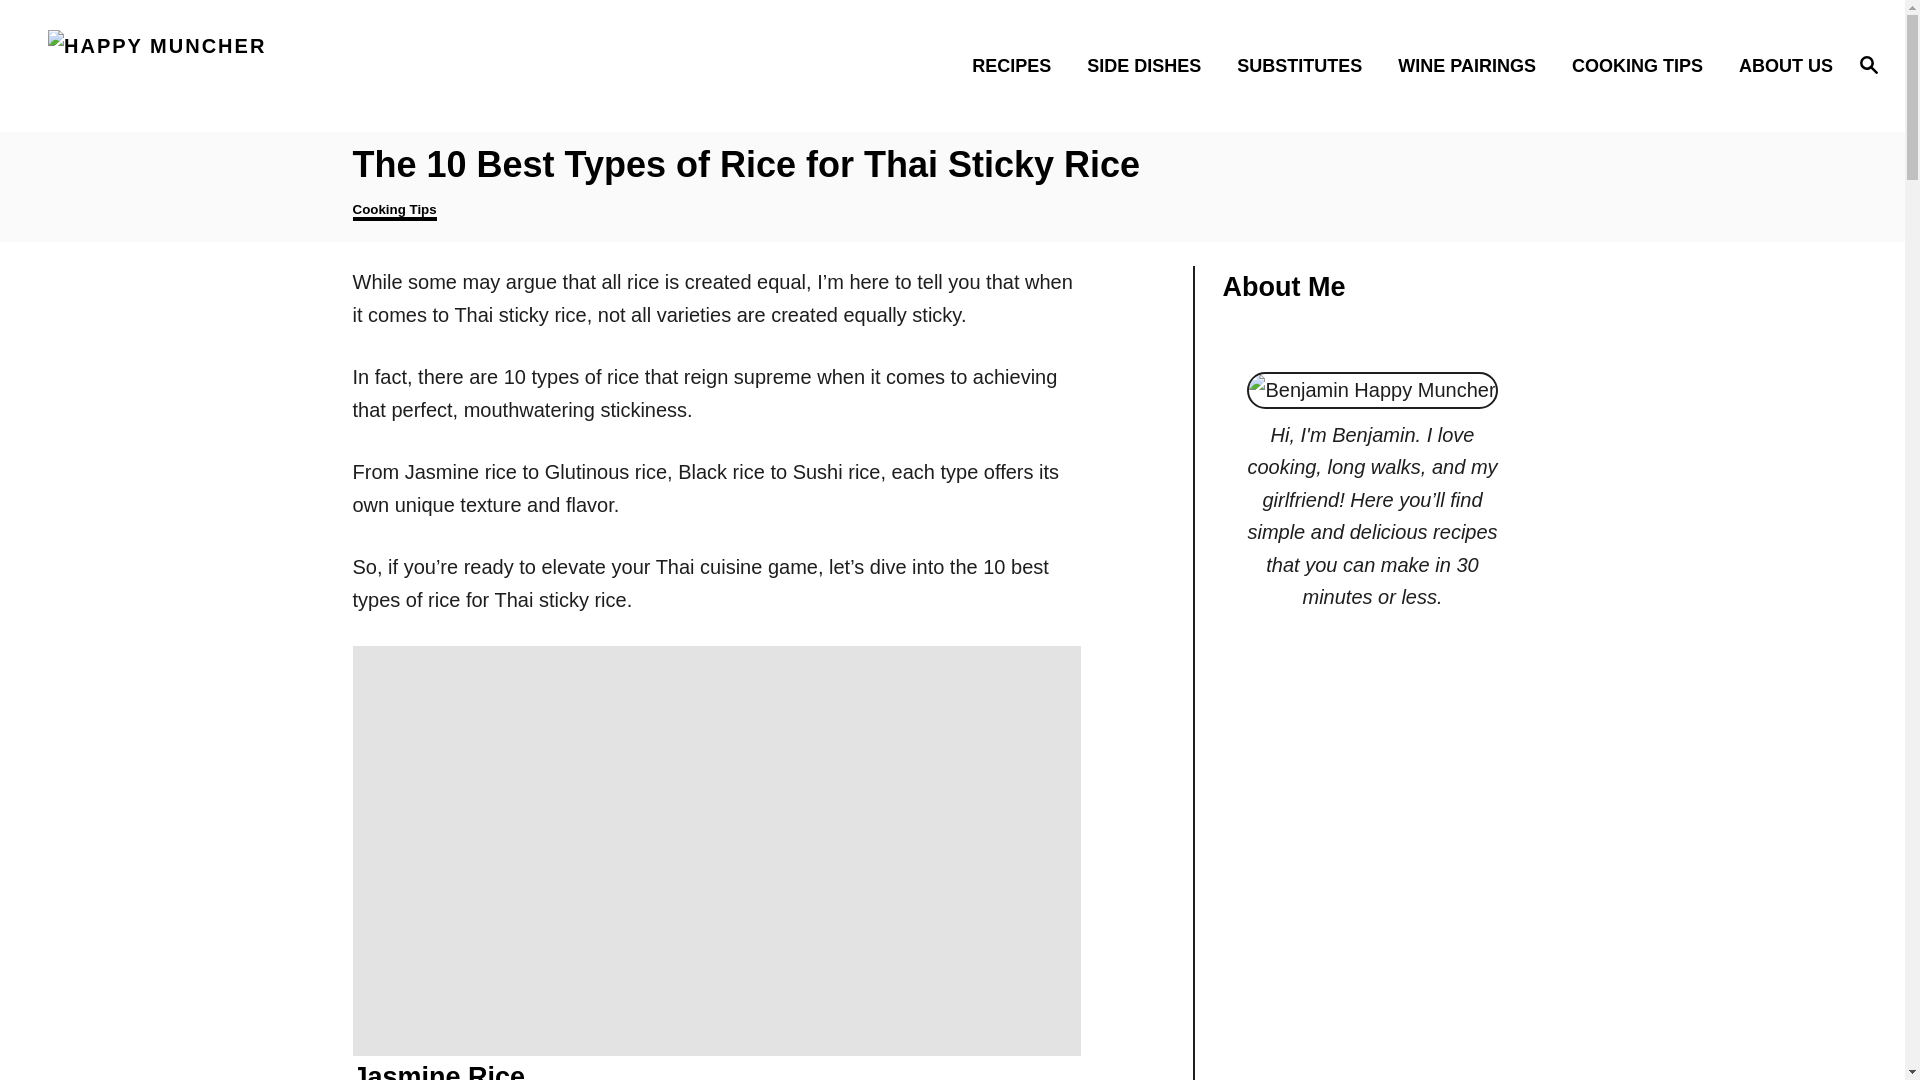  Describe the element at coordinates (393, 211) in the screenshot. I see `Cooking Tips` at that location.